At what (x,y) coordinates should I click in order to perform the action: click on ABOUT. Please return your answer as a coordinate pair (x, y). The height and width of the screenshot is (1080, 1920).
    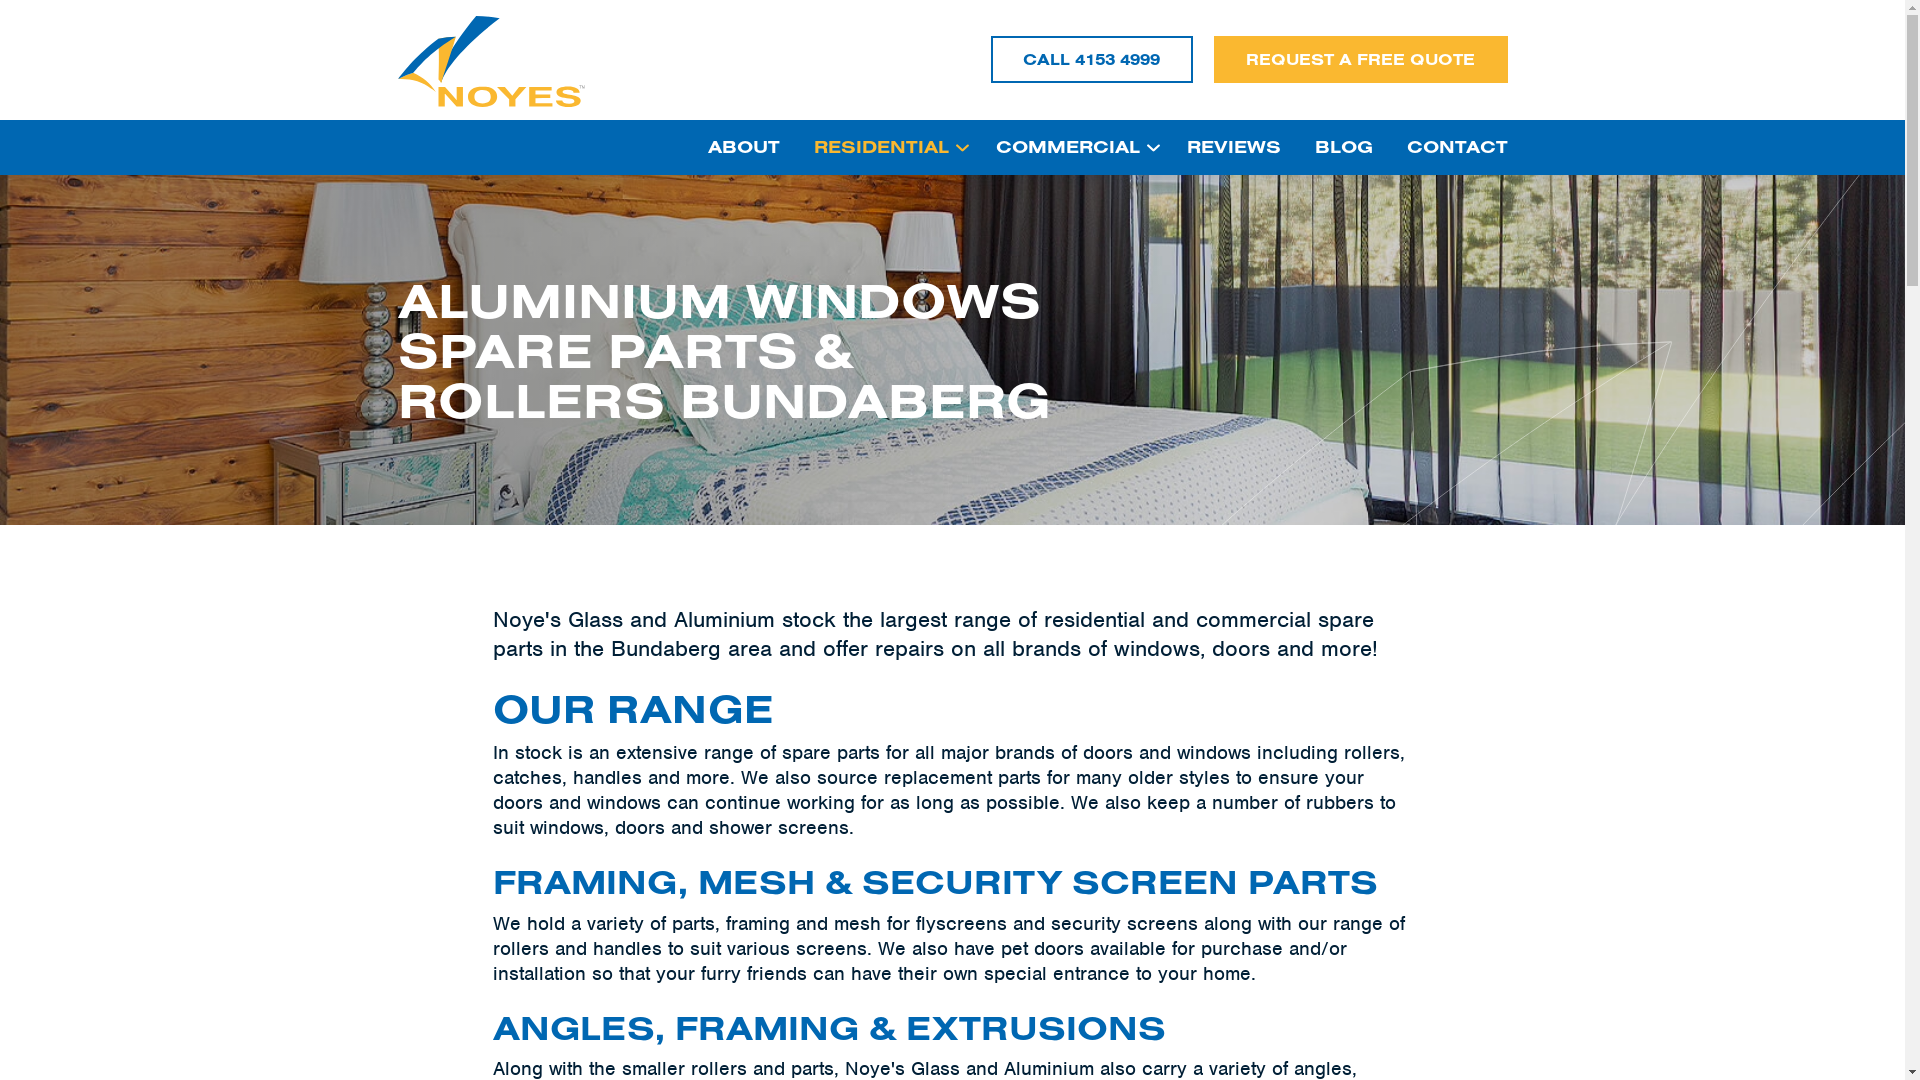
    Looking at the image, I should click on (752, 148).